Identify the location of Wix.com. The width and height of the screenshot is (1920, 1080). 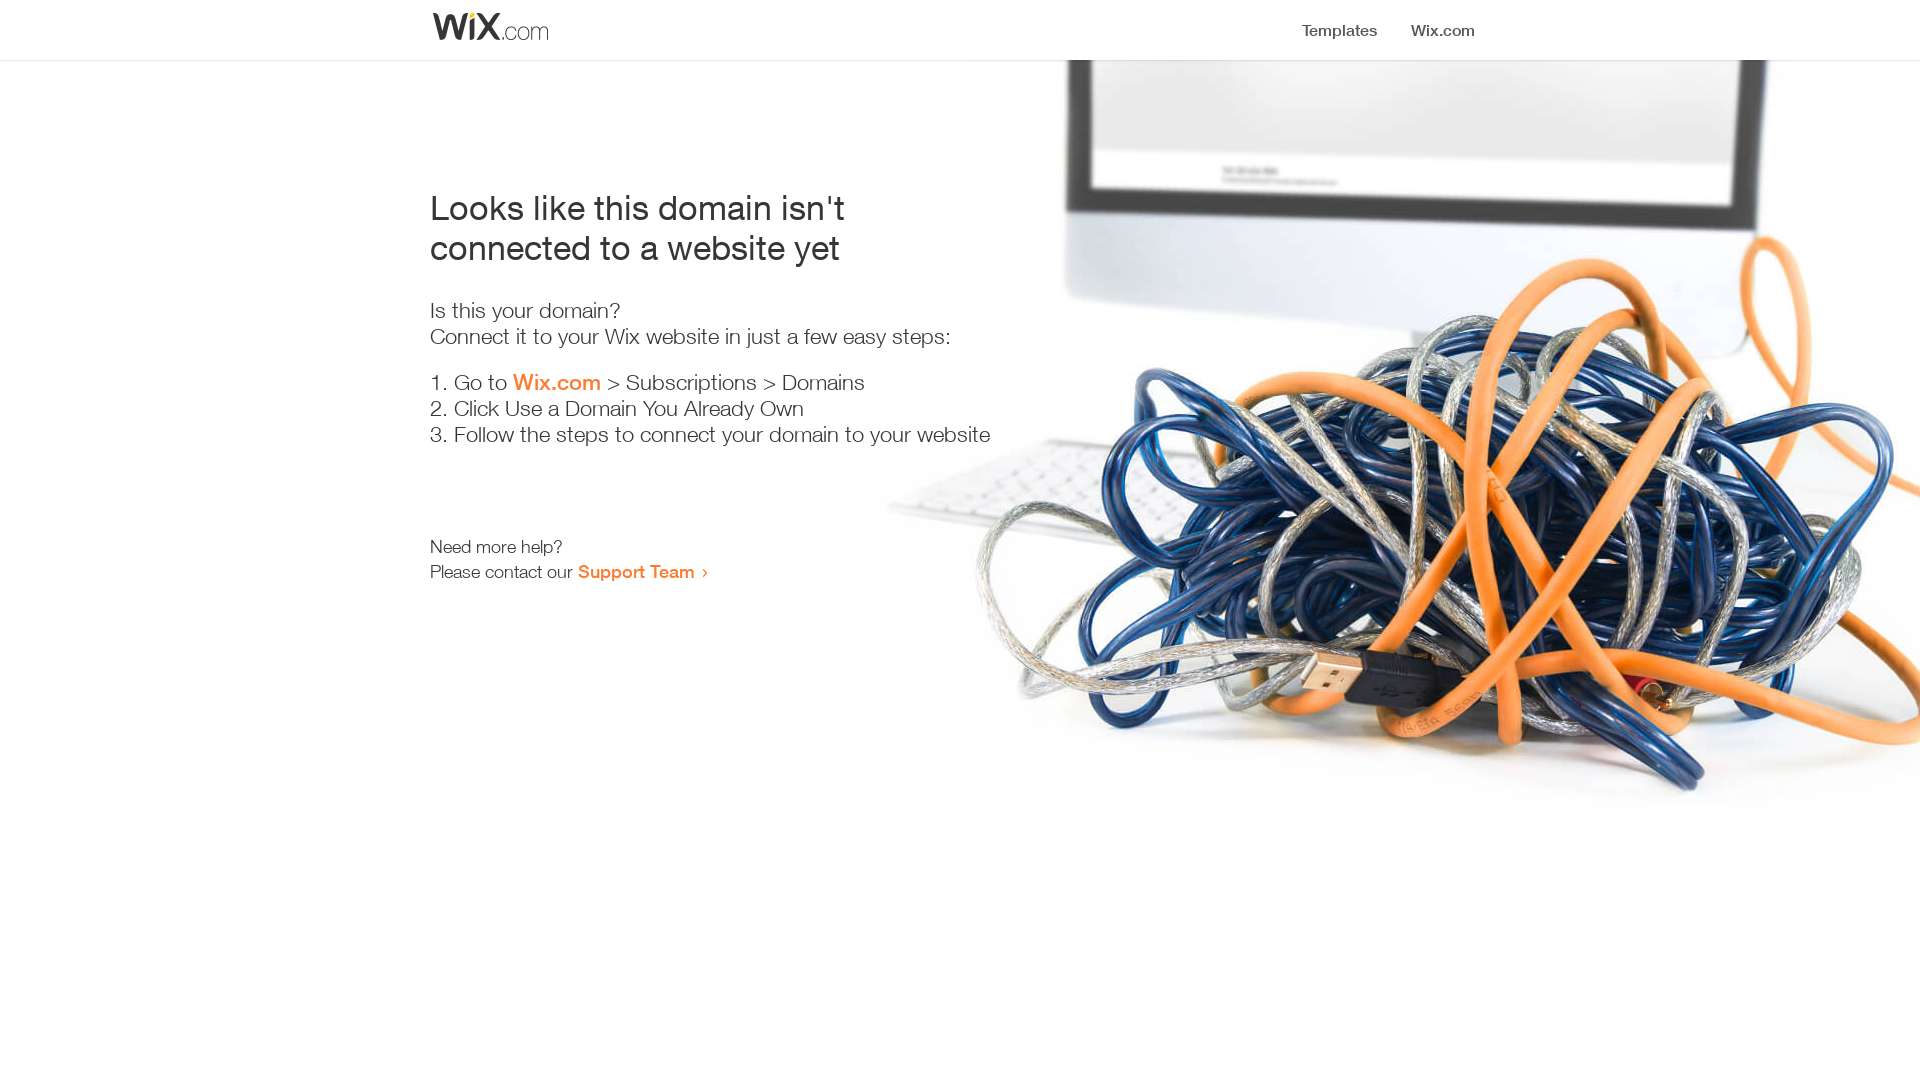
(557, 382).